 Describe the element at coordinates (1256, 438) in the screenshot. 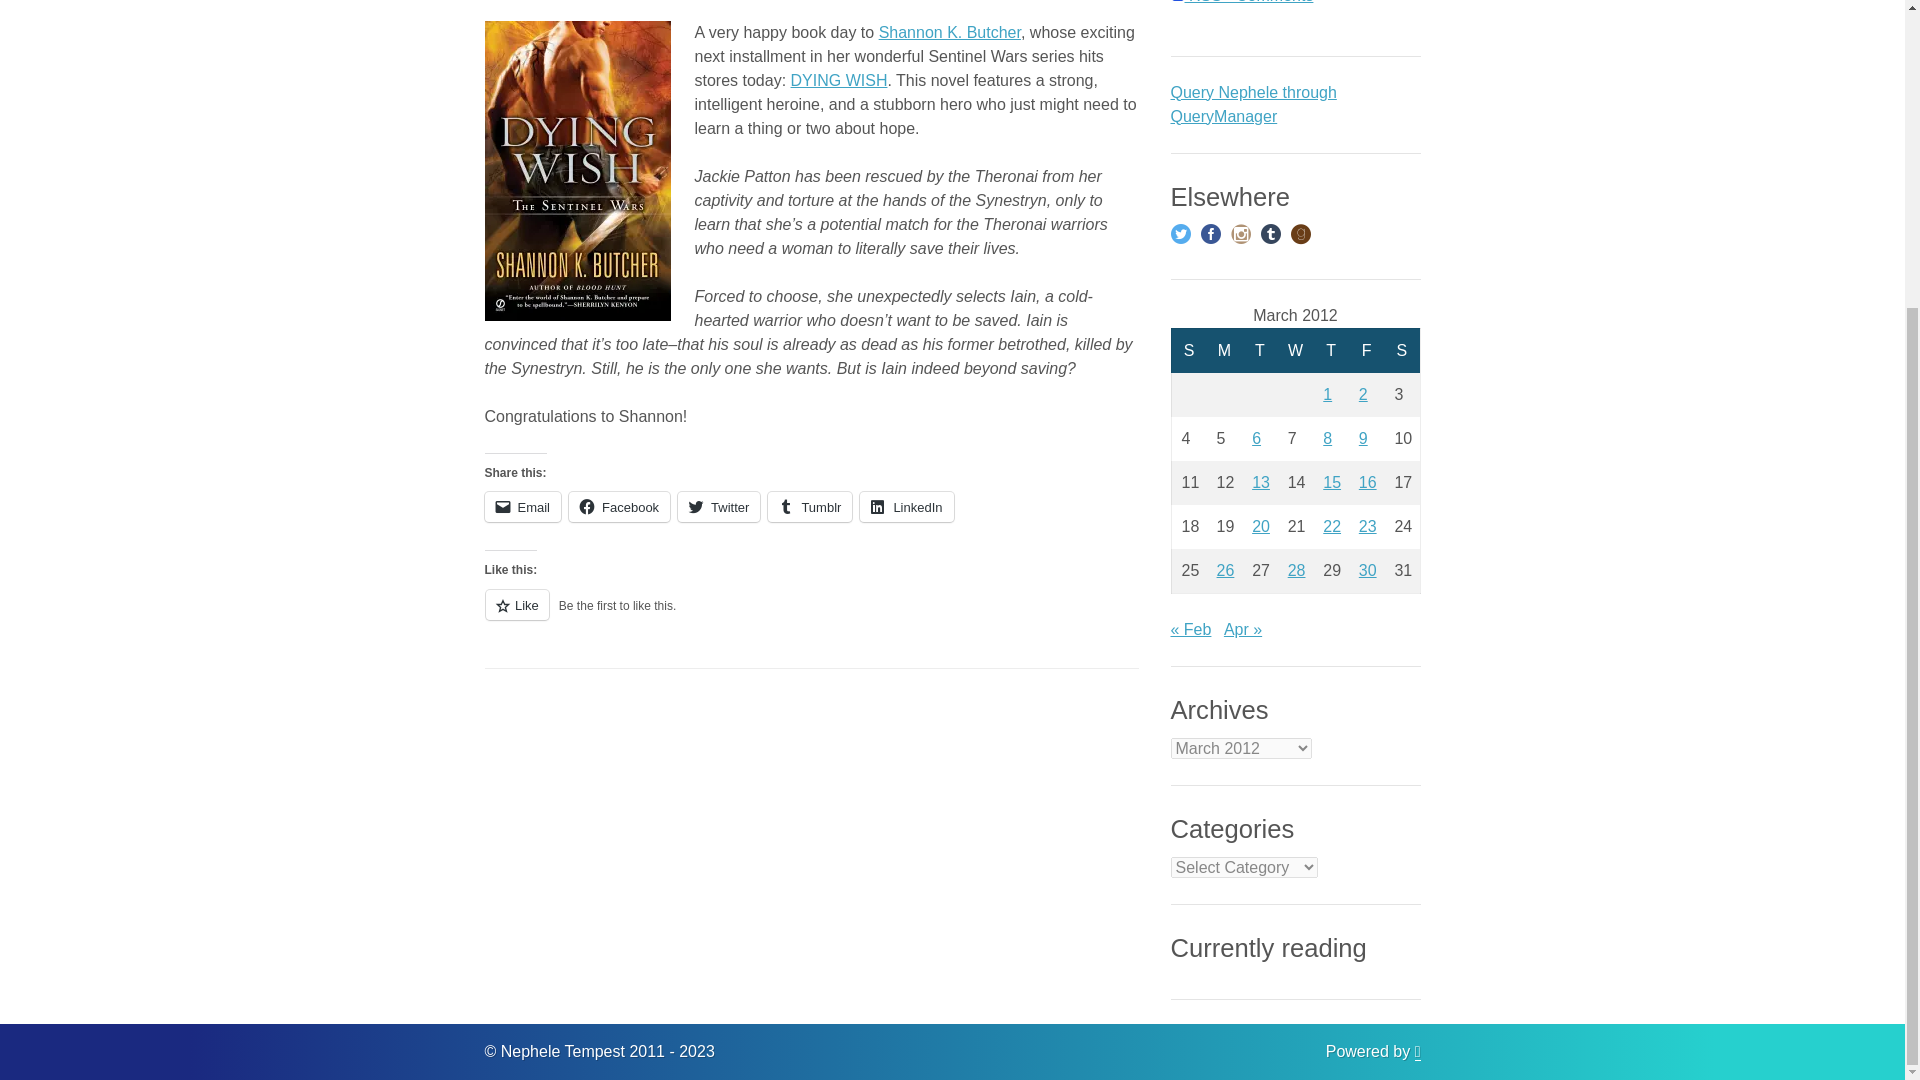

I see `6` at that location.